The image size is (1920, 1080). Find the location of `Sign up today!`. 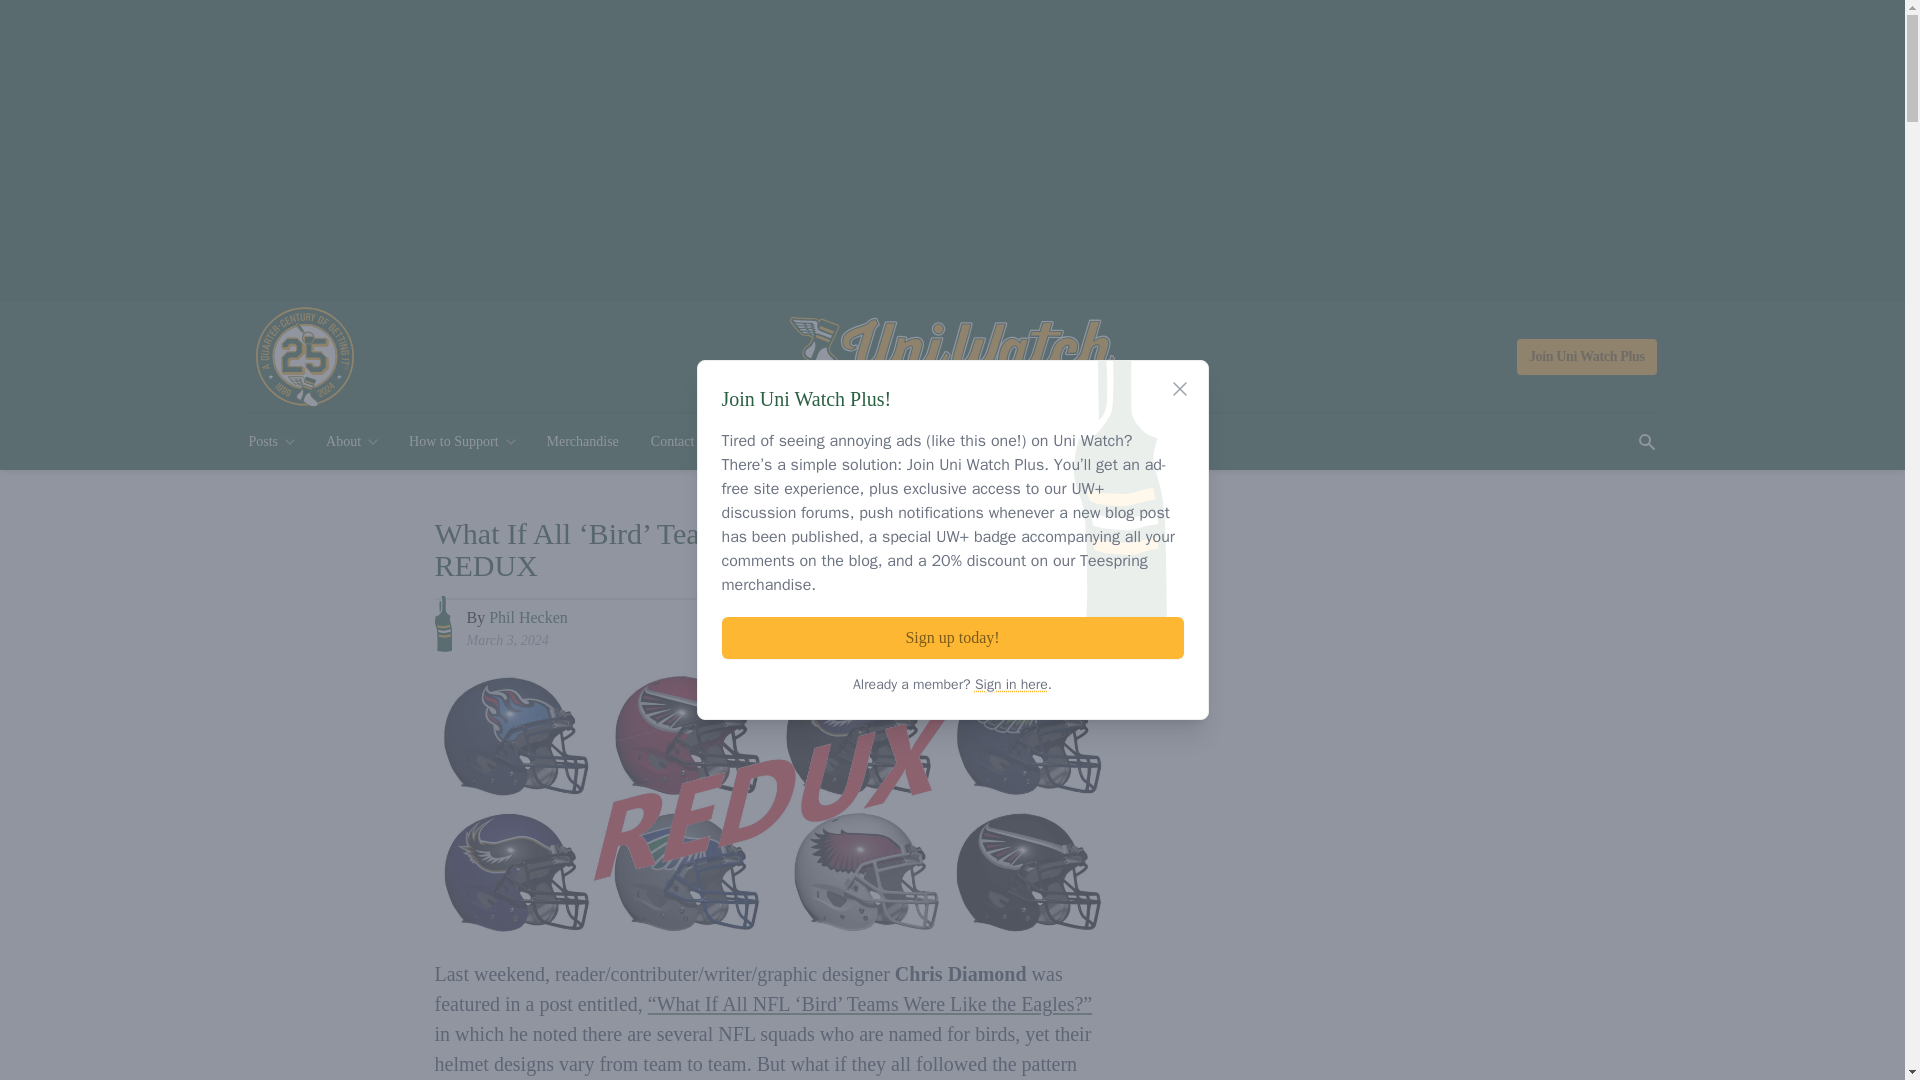

Sign up today! is located at coordinates (952, 637).